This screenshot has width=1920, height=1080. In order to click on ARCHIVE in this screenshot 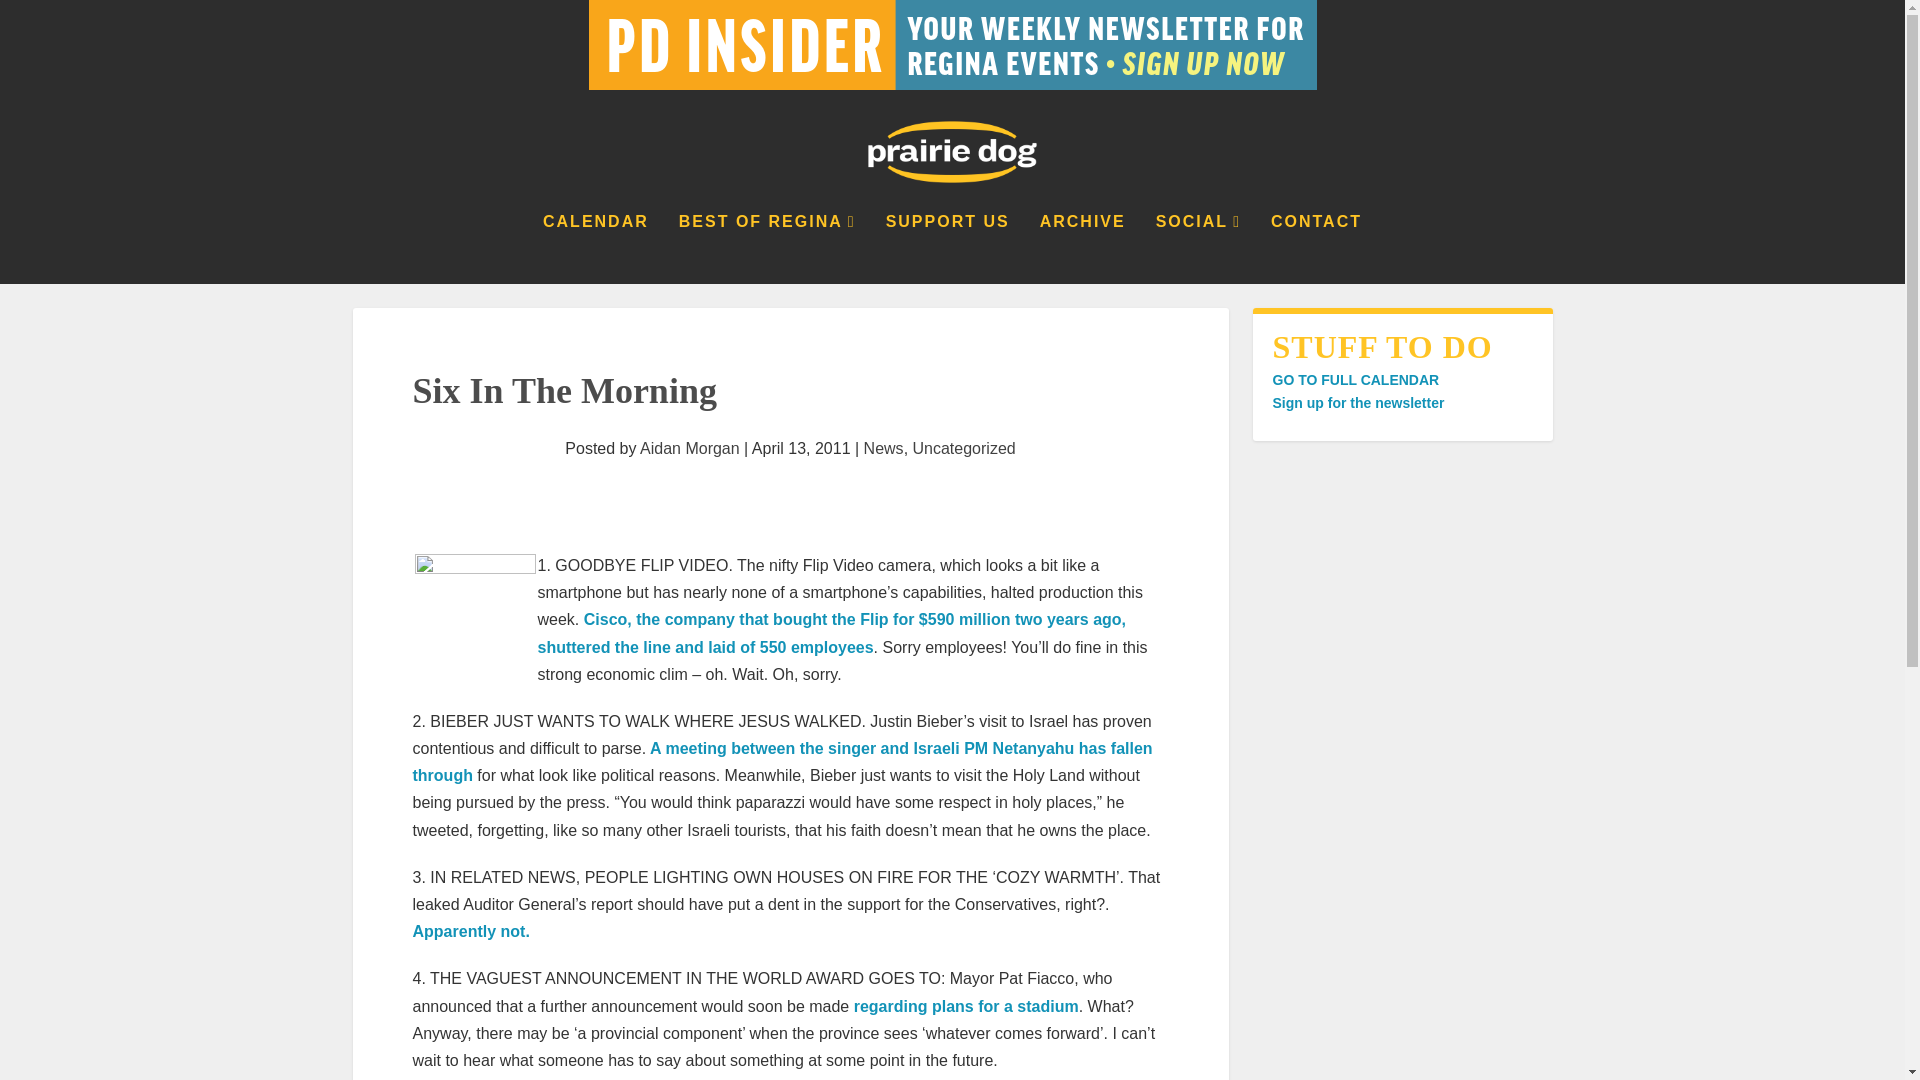, I will do `click(1082, 248)`.